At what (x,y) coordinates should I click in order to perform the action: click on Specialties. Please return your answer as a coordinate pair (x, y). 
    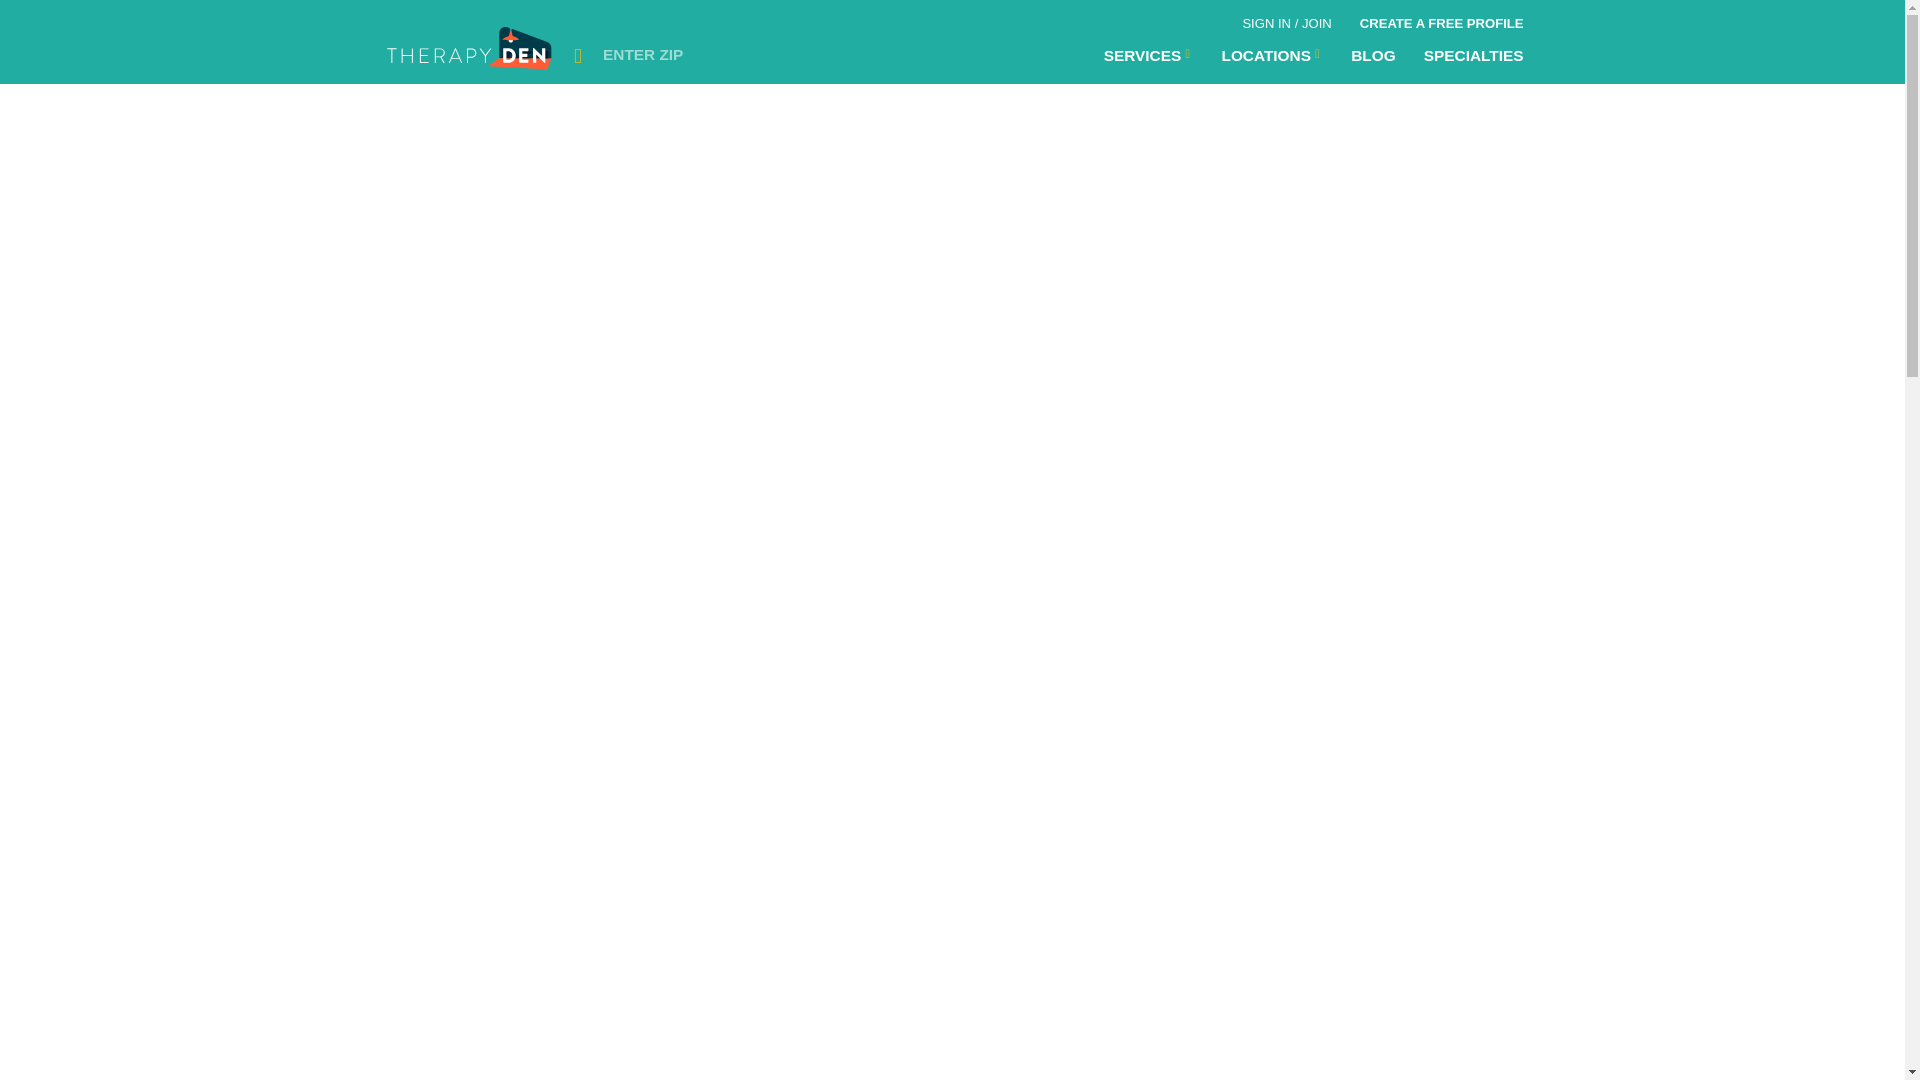
    Looking at the image, I should click on (1473, 55).